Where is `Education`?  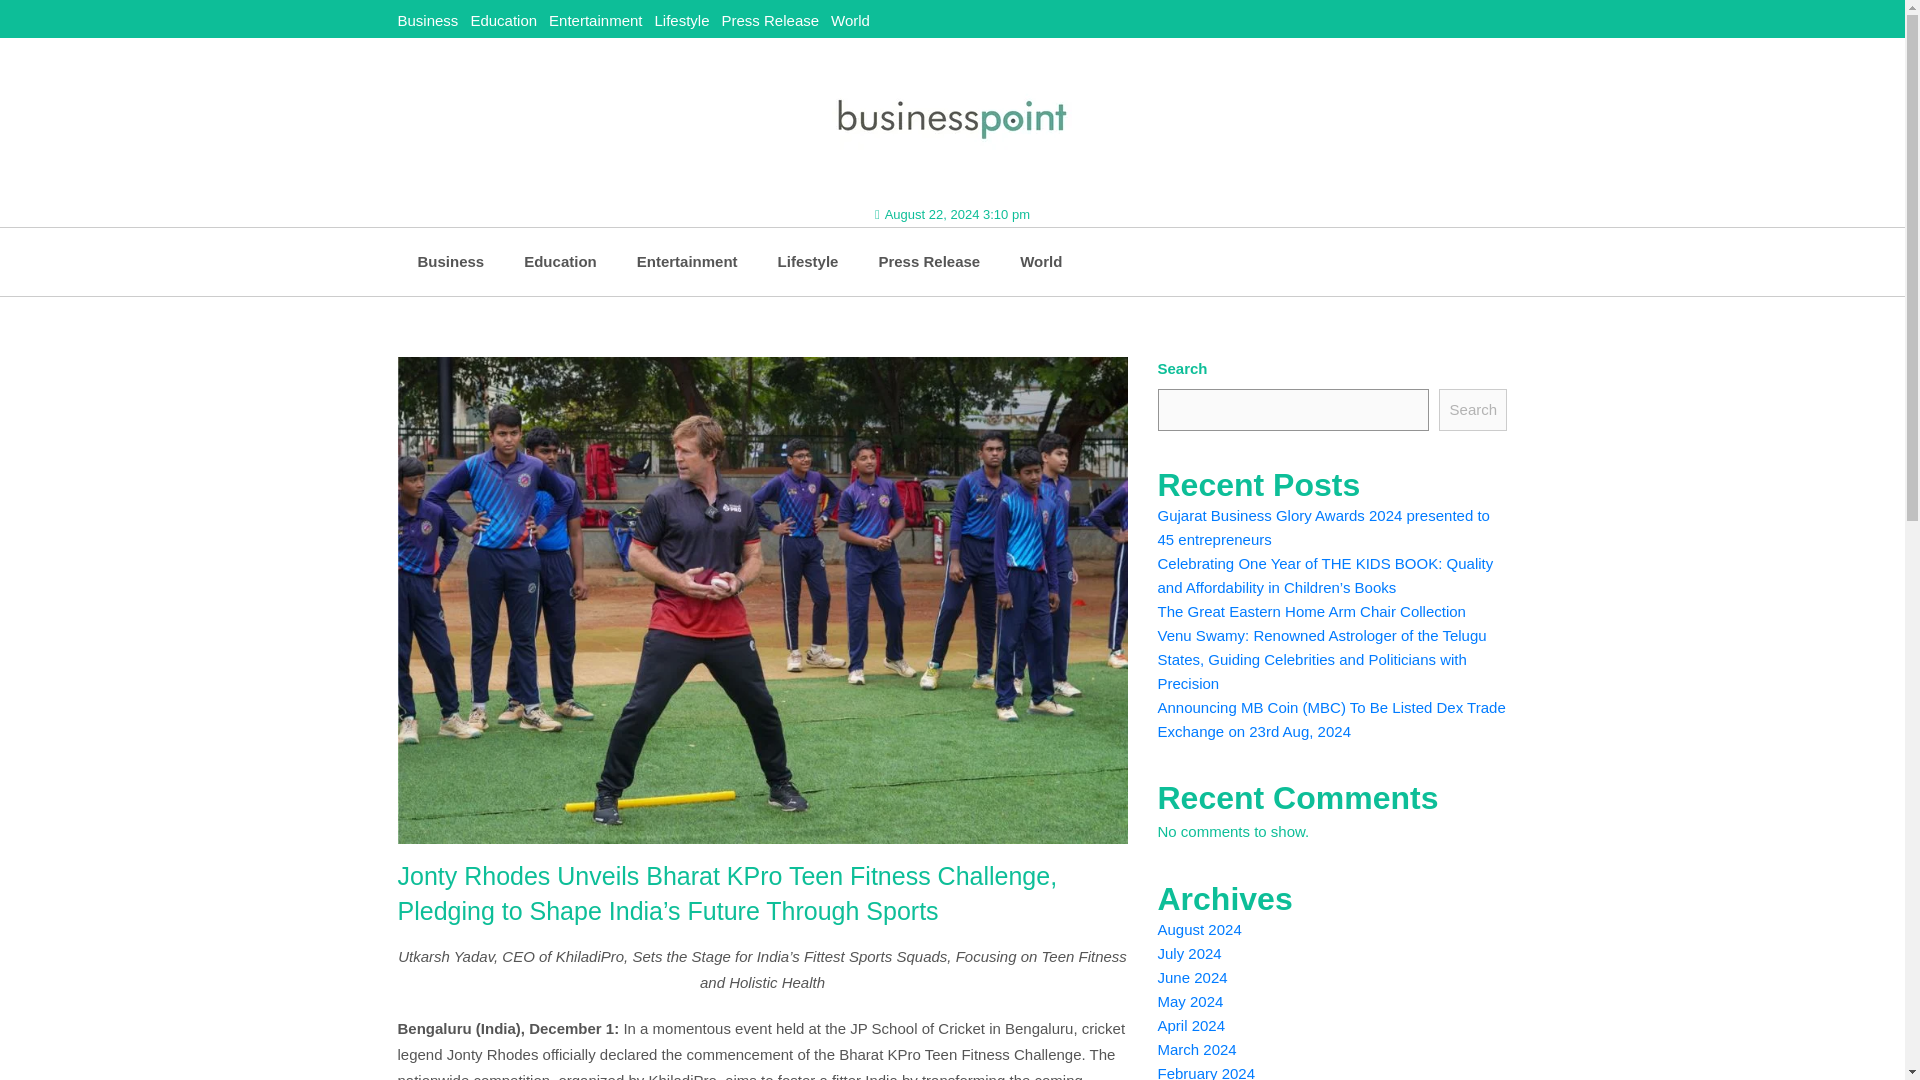 Education is located at coordinates (504, 20).